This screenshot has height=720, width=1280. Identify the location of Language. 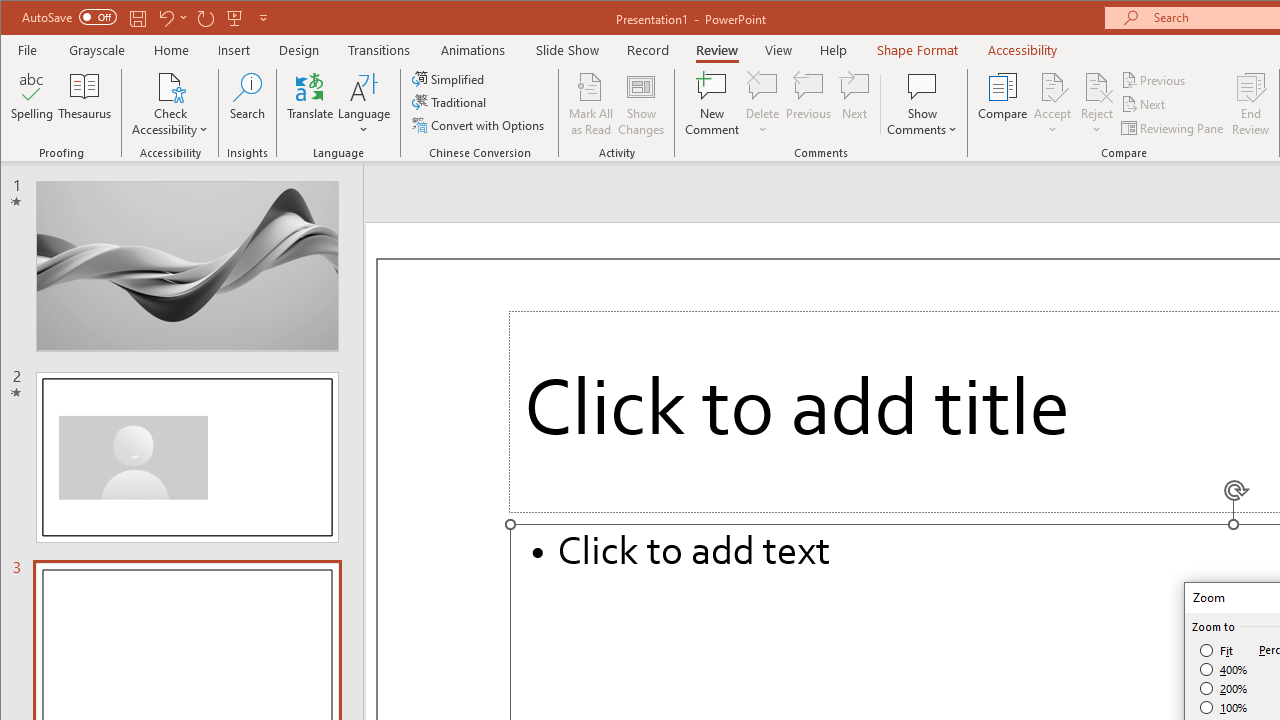
(364, 104).